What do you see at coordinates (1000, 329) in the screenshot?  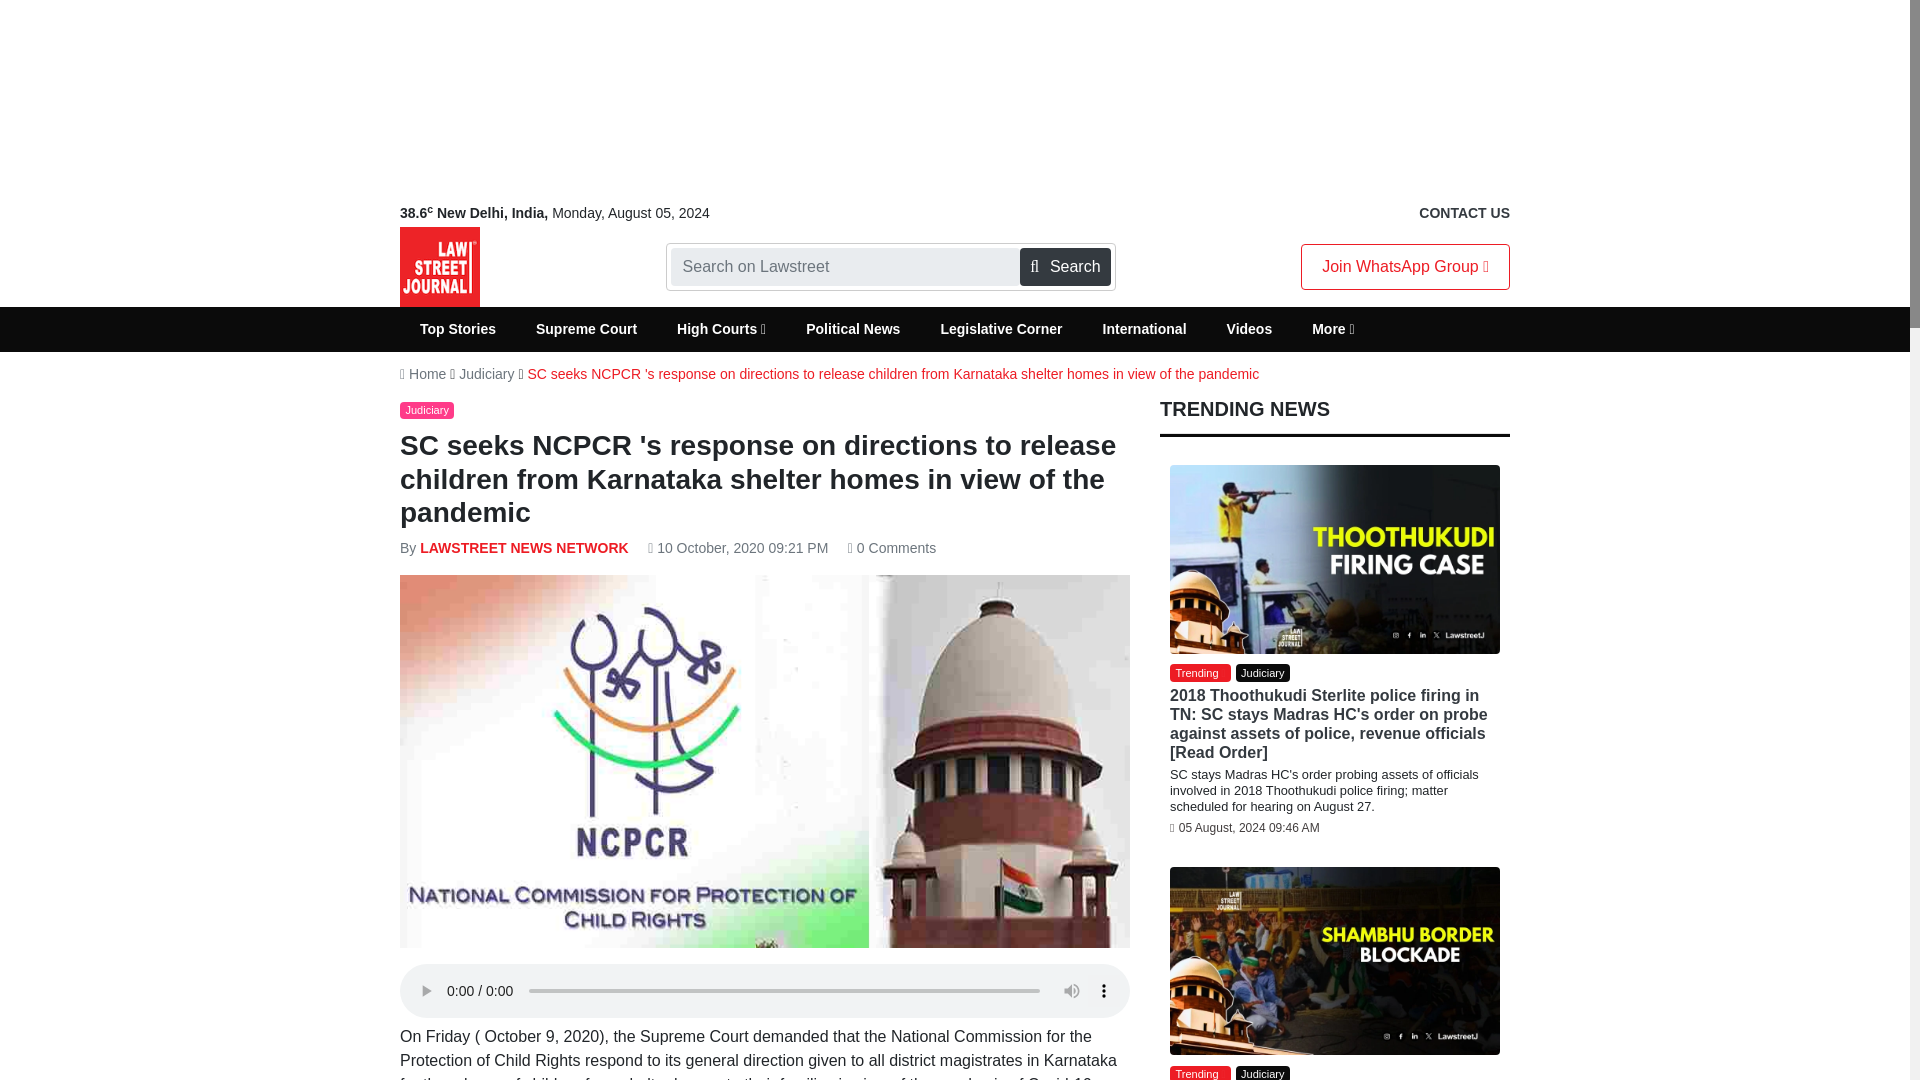 I see `Legislative Corner` at bounding box center [1000, 329].